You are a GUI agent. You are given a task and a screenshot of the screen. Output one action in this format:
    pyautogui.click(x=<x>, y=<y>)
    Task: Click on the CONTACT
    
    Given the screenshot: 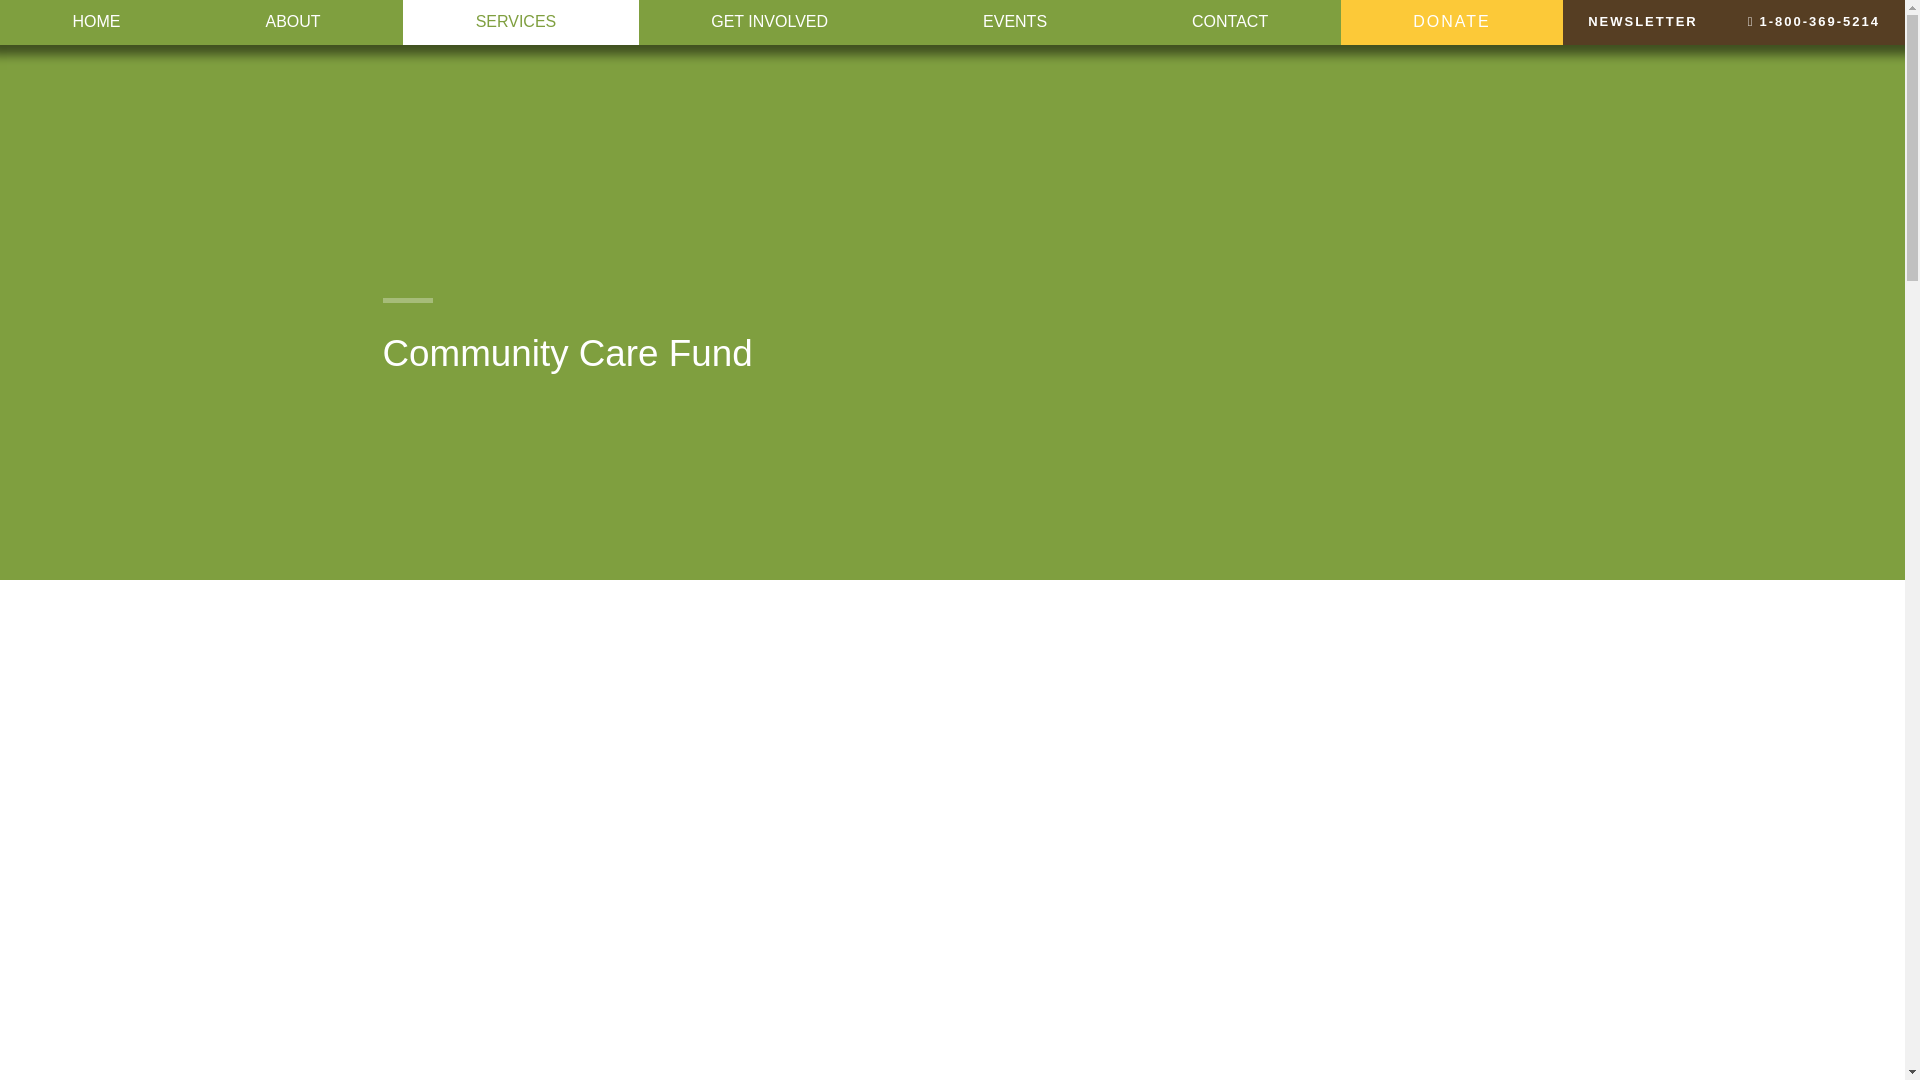 What is the action you would take?
    pyautogui.click(x=1230, y=22)
    